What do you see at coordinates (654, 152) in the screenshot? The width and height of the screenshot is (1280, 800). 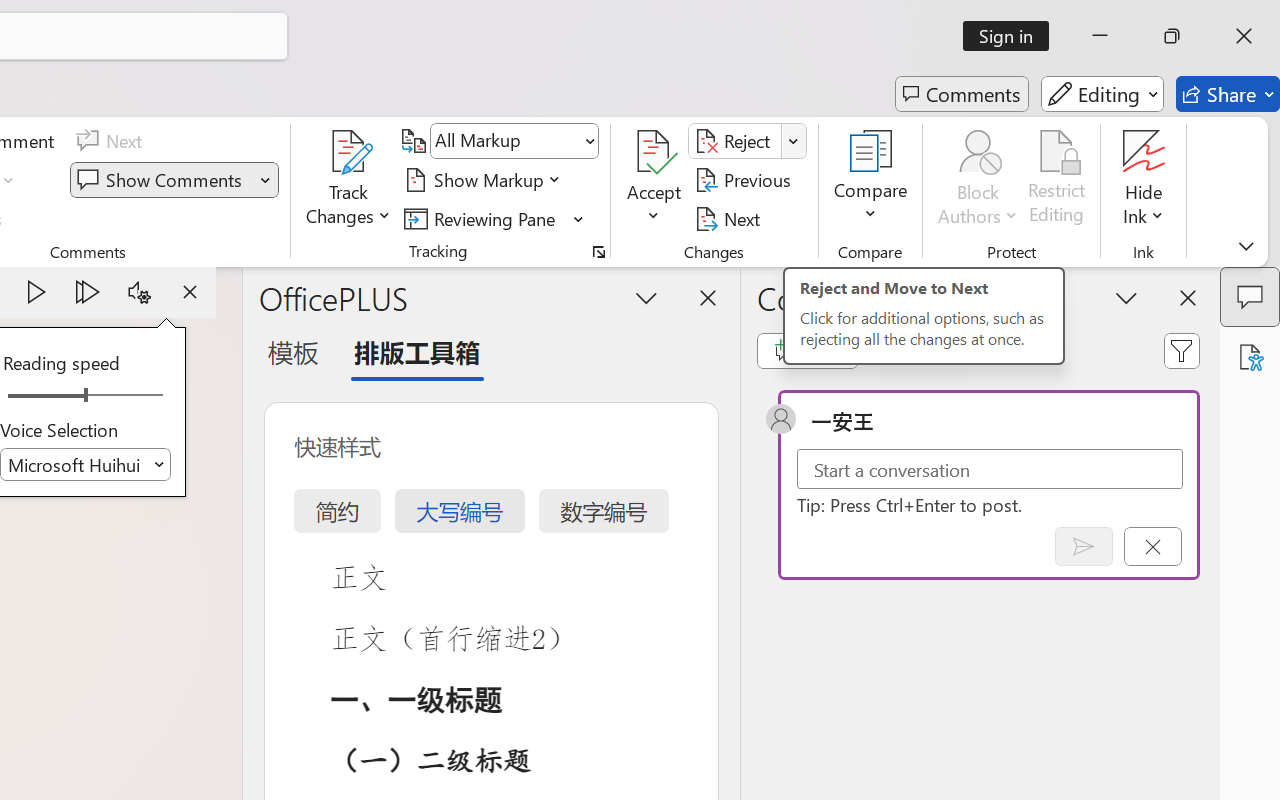 I see `Accept and Move to Next` at bounding box center [654, 152].